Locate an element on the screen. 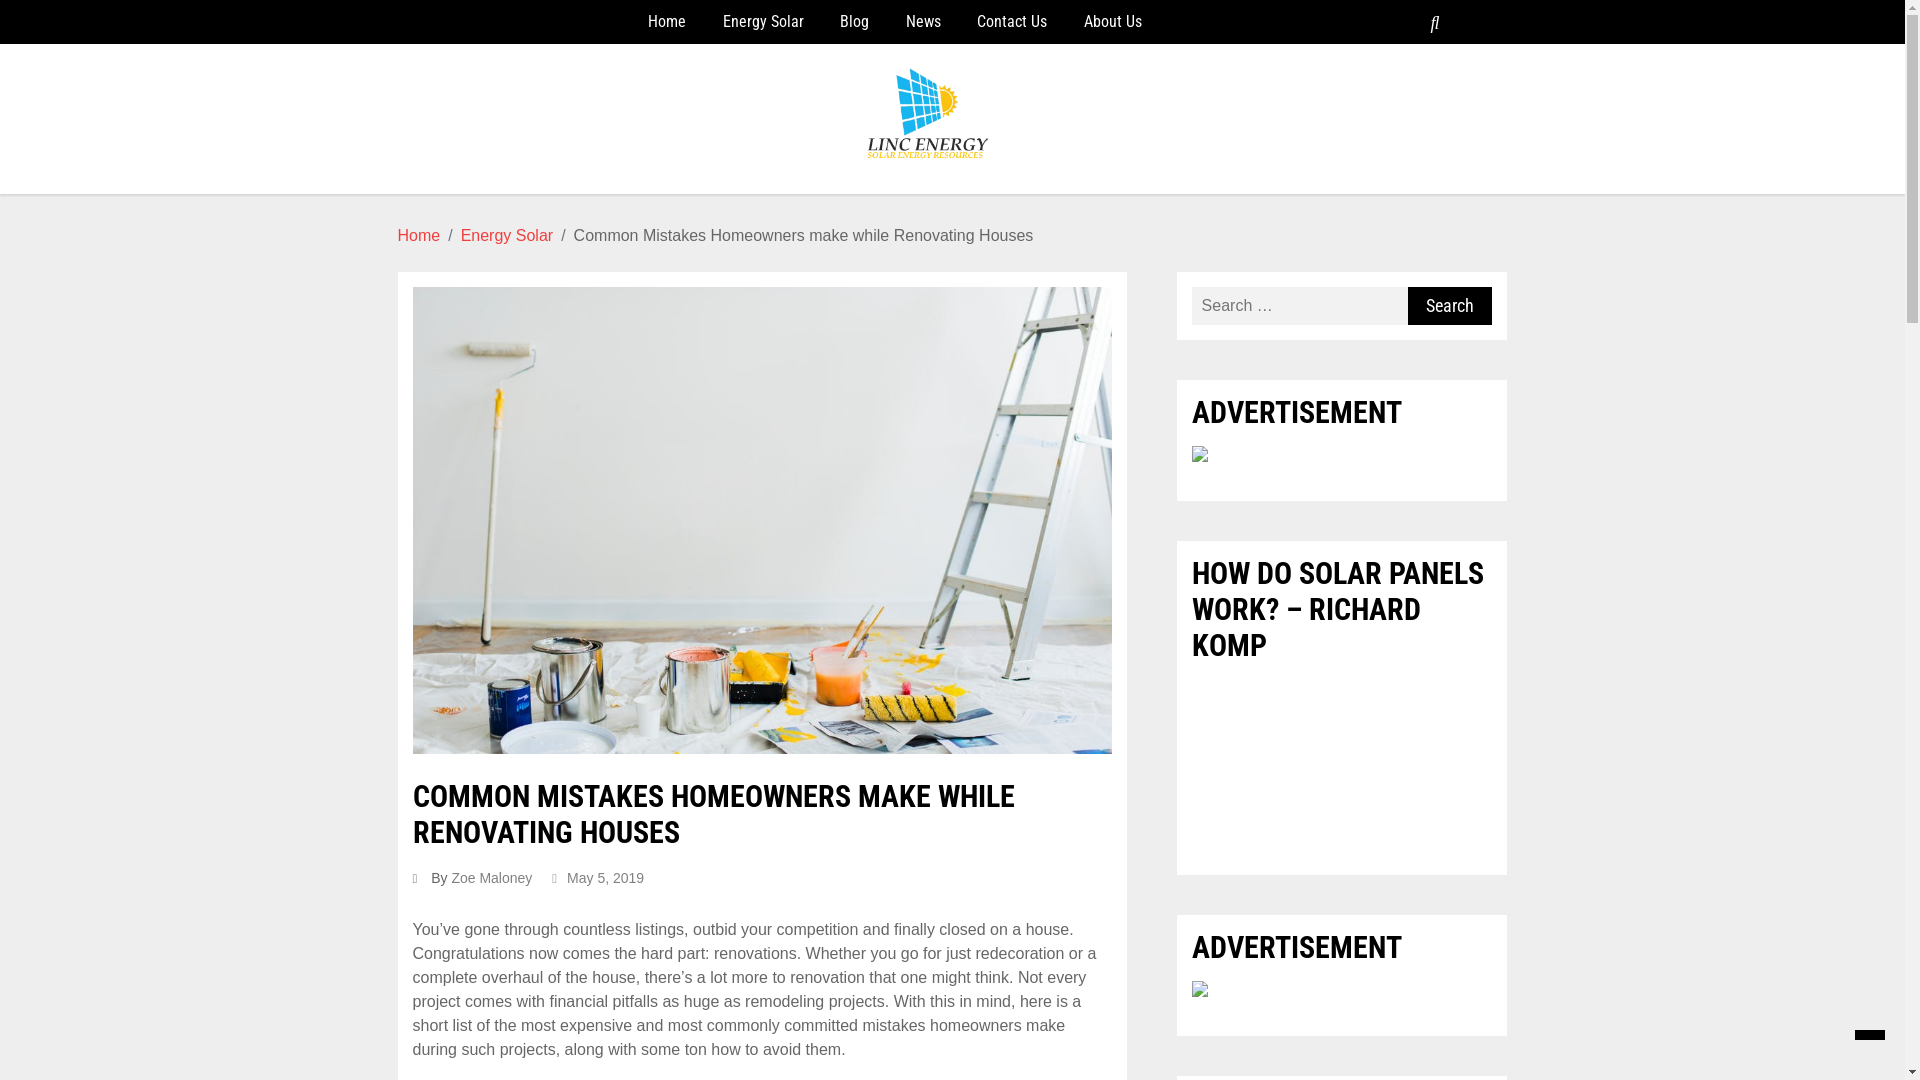  Energy Solar is located at coordinates (508, 236).